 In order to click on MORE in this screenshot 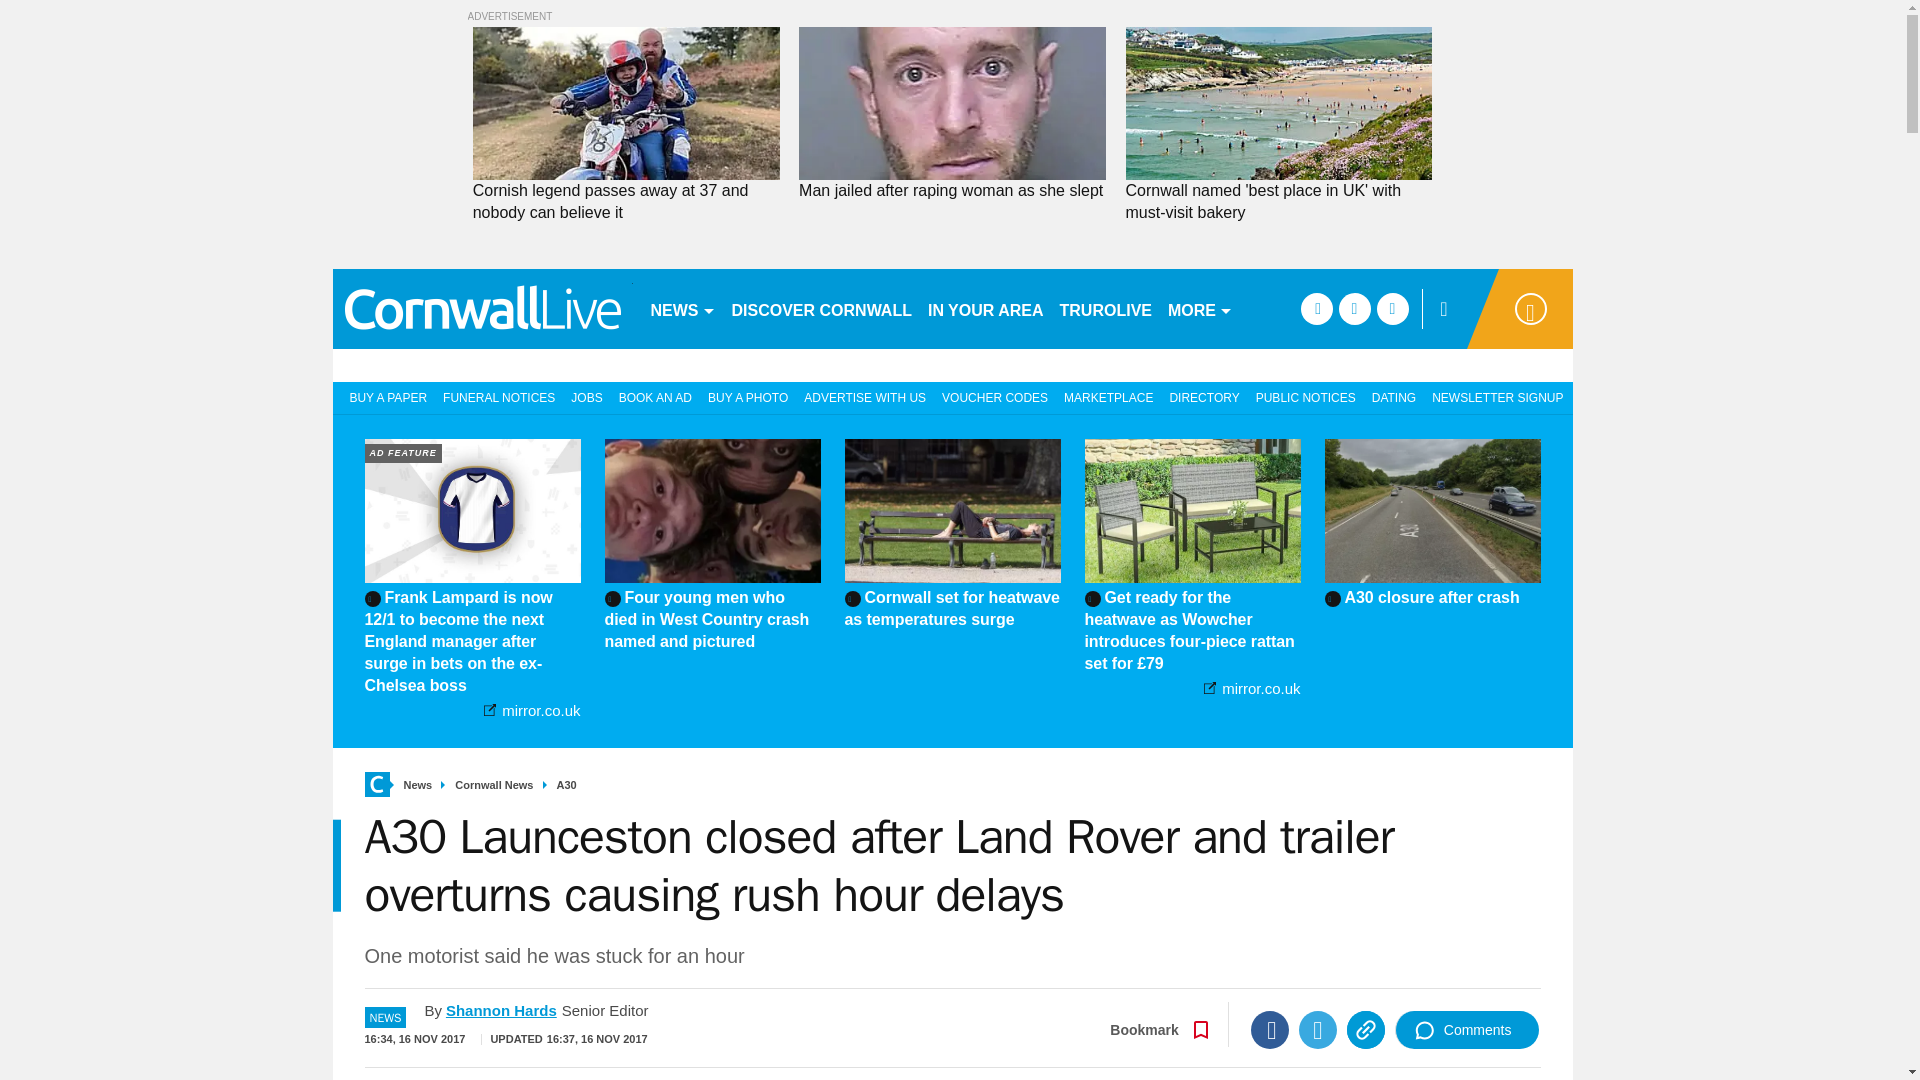, I will do `click(1200, 308)`.